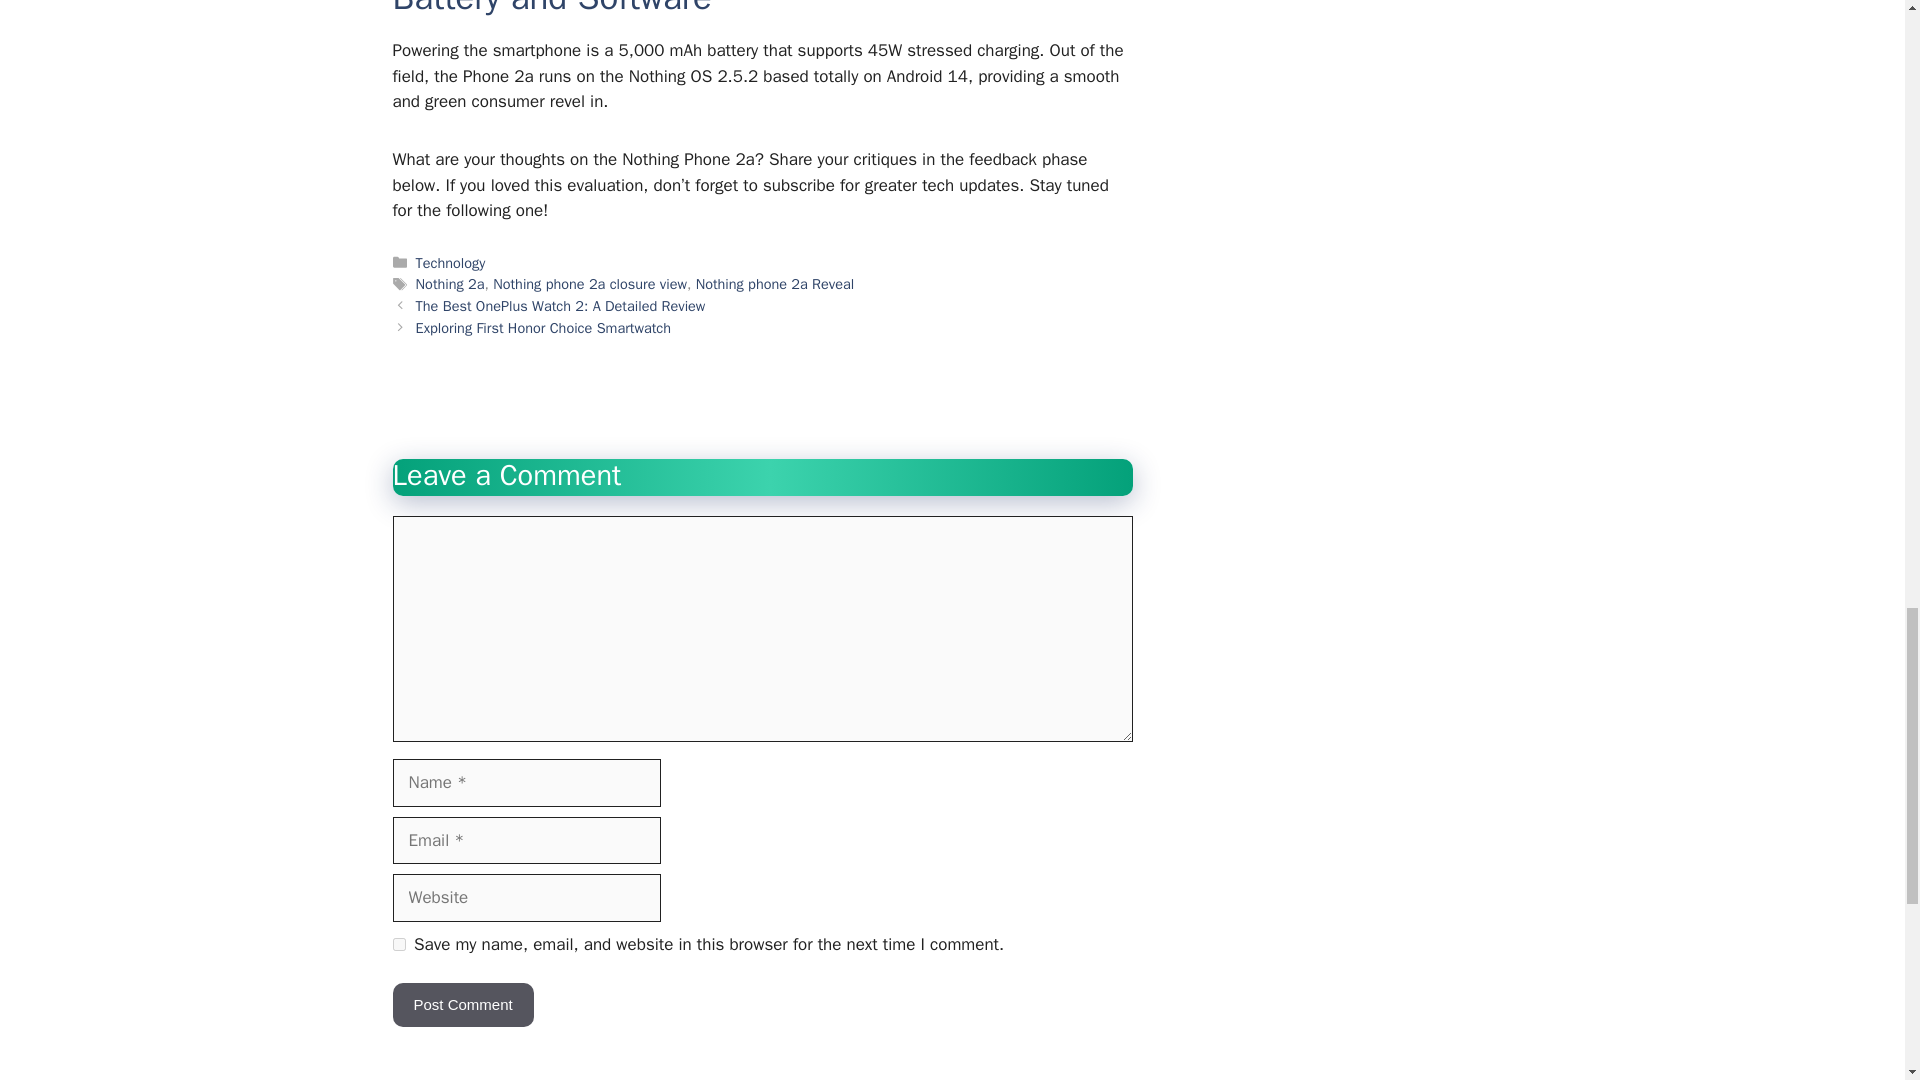 Image resolution: width=1920 pixels, height=1080 pixels. What do you see at coordinates (590, 284) in the screenshot?
I see `Nothing phone 2a closure view` at bounding box center [590, 284].